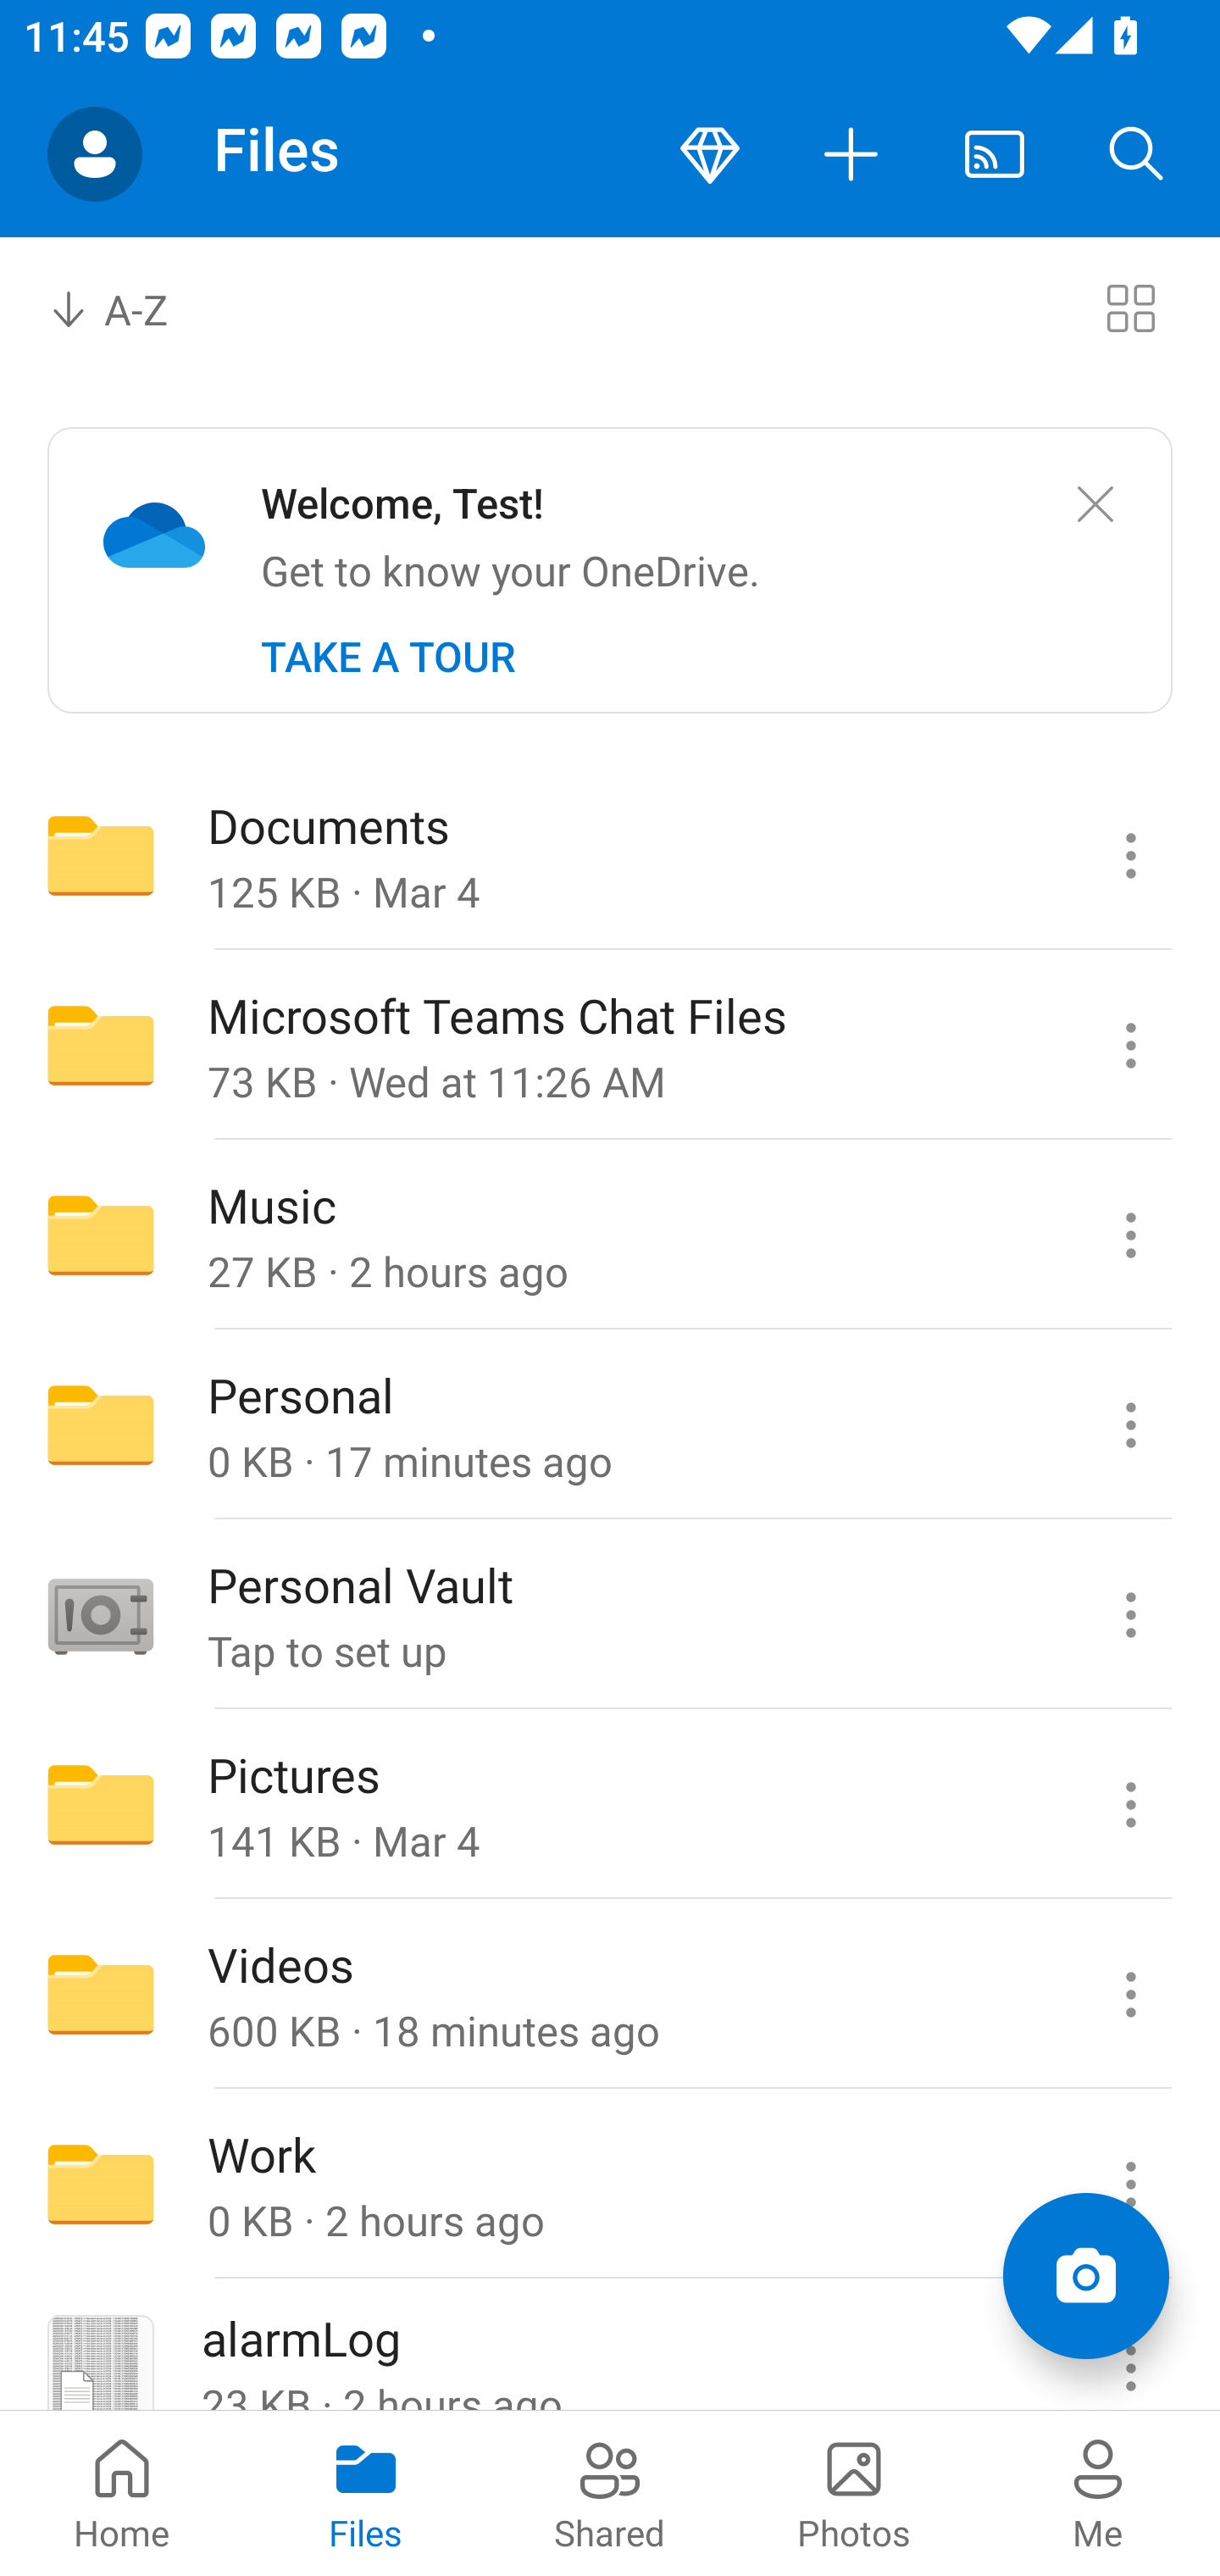 This screenshot has width=1220, height=2576. Describe the element at coordinates (1130, 2185) in the screenshot. I see `Work commands` at that location.